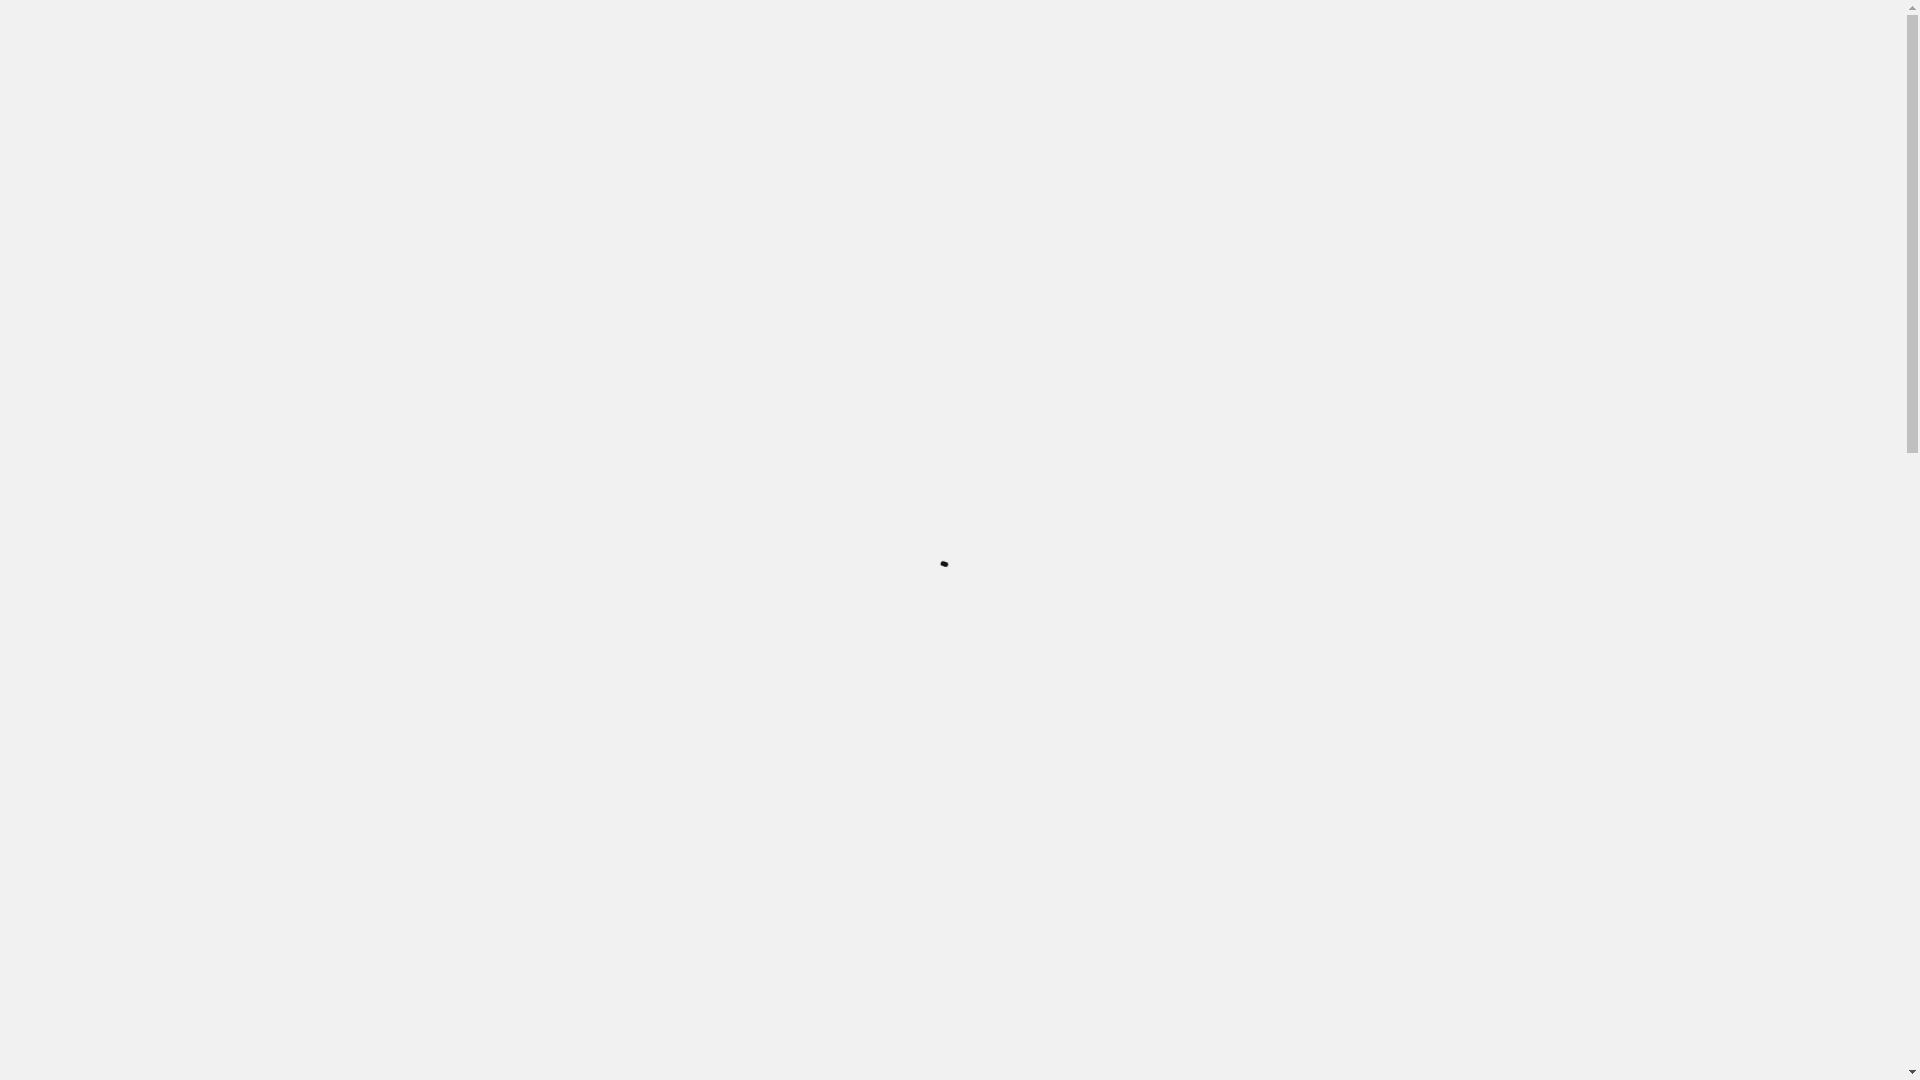  Describe the element at coordinates (483, 217) in the screenshot. I see `Cash for Car` at that location.